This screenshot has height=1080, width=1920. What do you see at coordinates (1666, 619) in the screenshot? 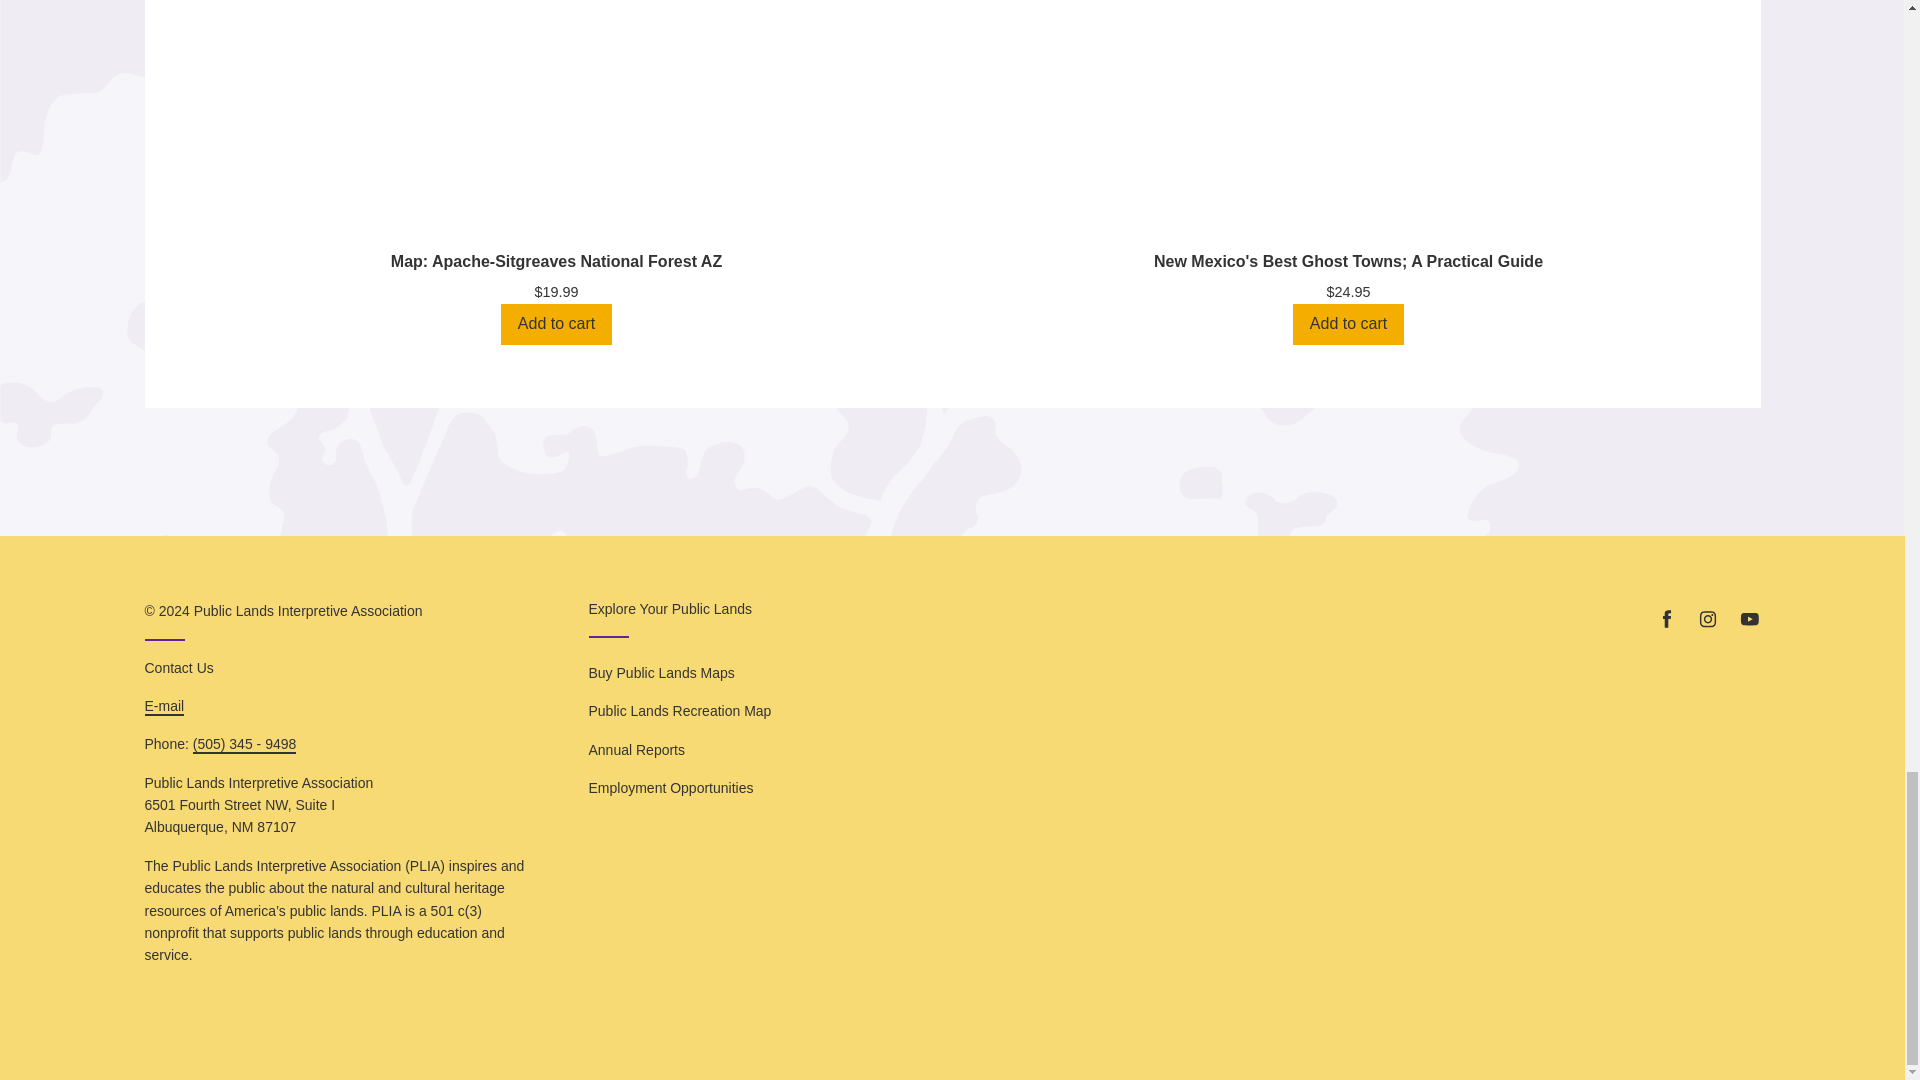
I see `Public Lands Interpretive Association on Facebook` at bounding box center [1666, 619].